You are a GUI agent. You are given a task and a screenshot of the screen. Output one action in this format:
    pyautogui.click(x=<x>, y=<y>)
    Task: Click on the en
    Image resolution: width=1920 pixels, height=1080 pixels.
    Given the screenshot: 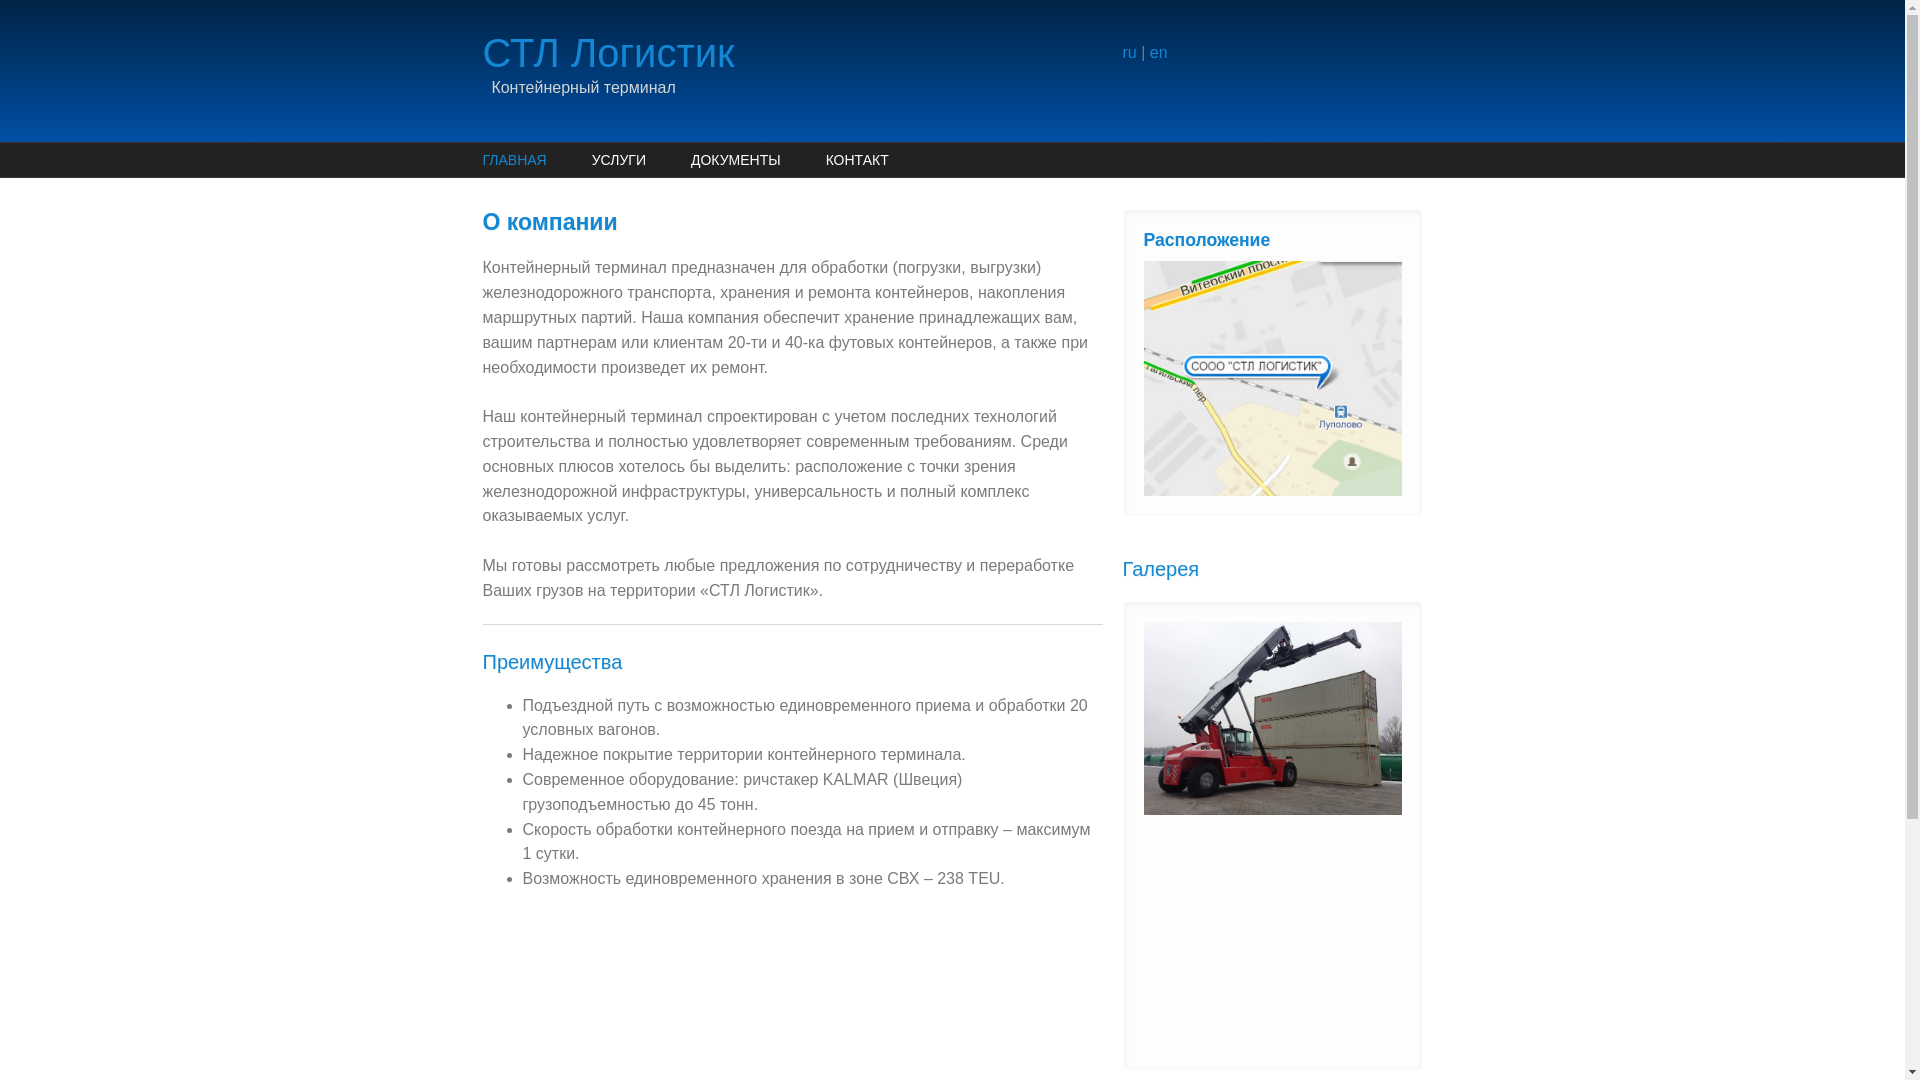 What is the action you would take?
    pyautogui.click(x=1159, y=52)
    